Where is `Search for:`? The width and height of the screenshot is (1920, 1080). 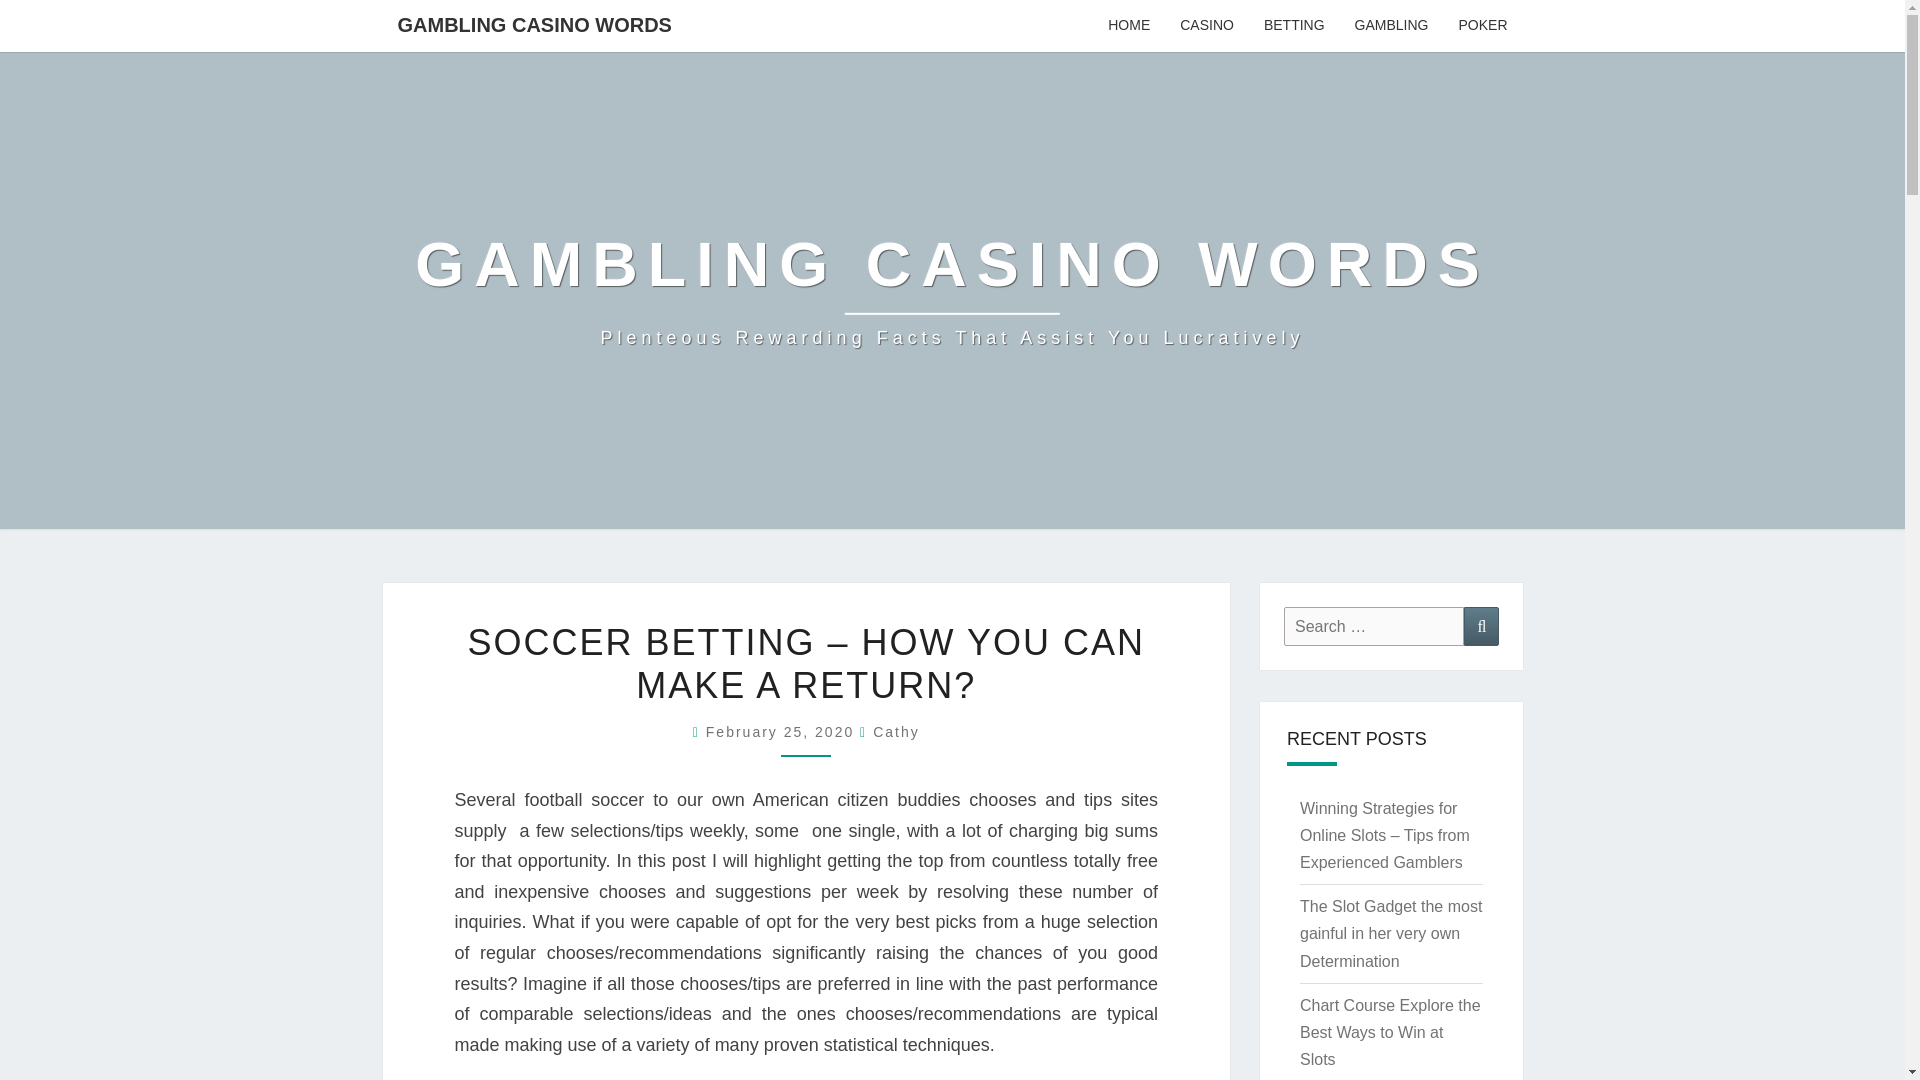
Search for: is located at coordinates (1374, 626).